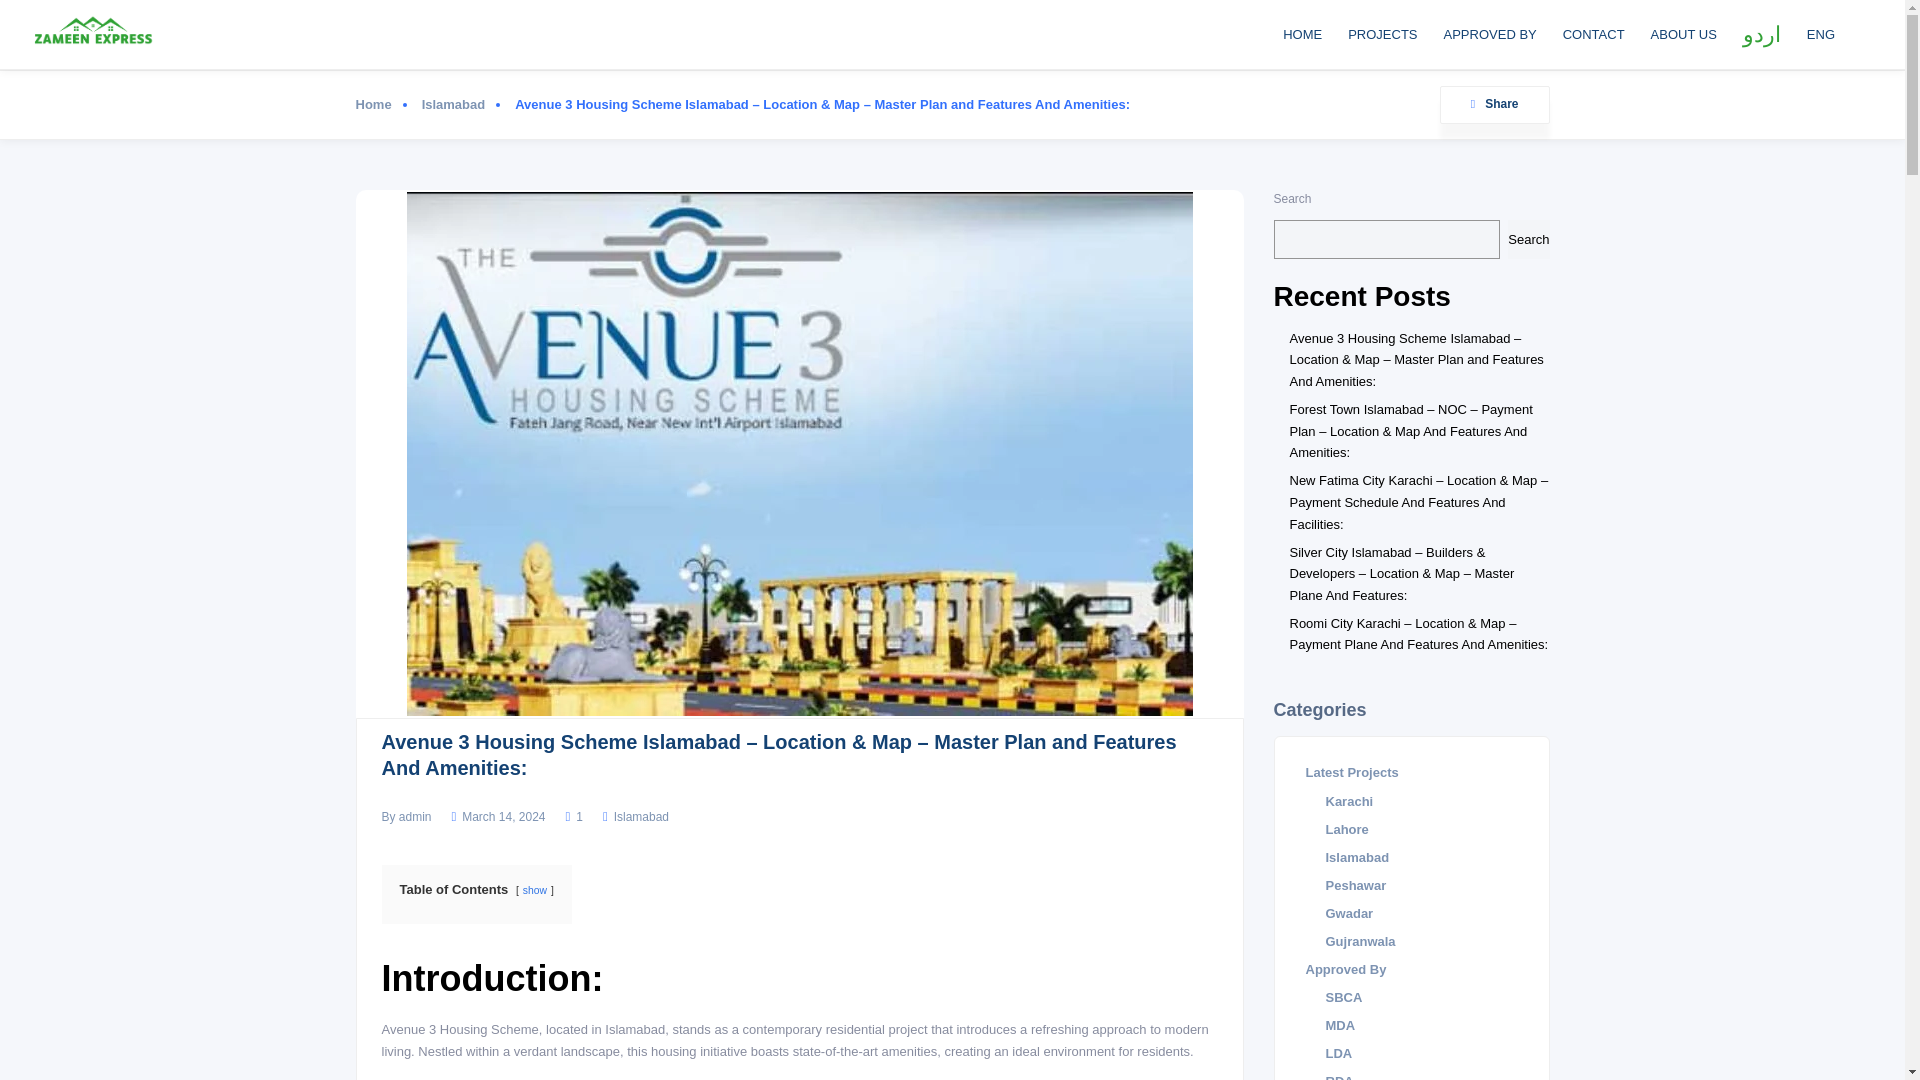 This screenshot has height=1080, width=1920. I want to click on English, so click(1821, 34).